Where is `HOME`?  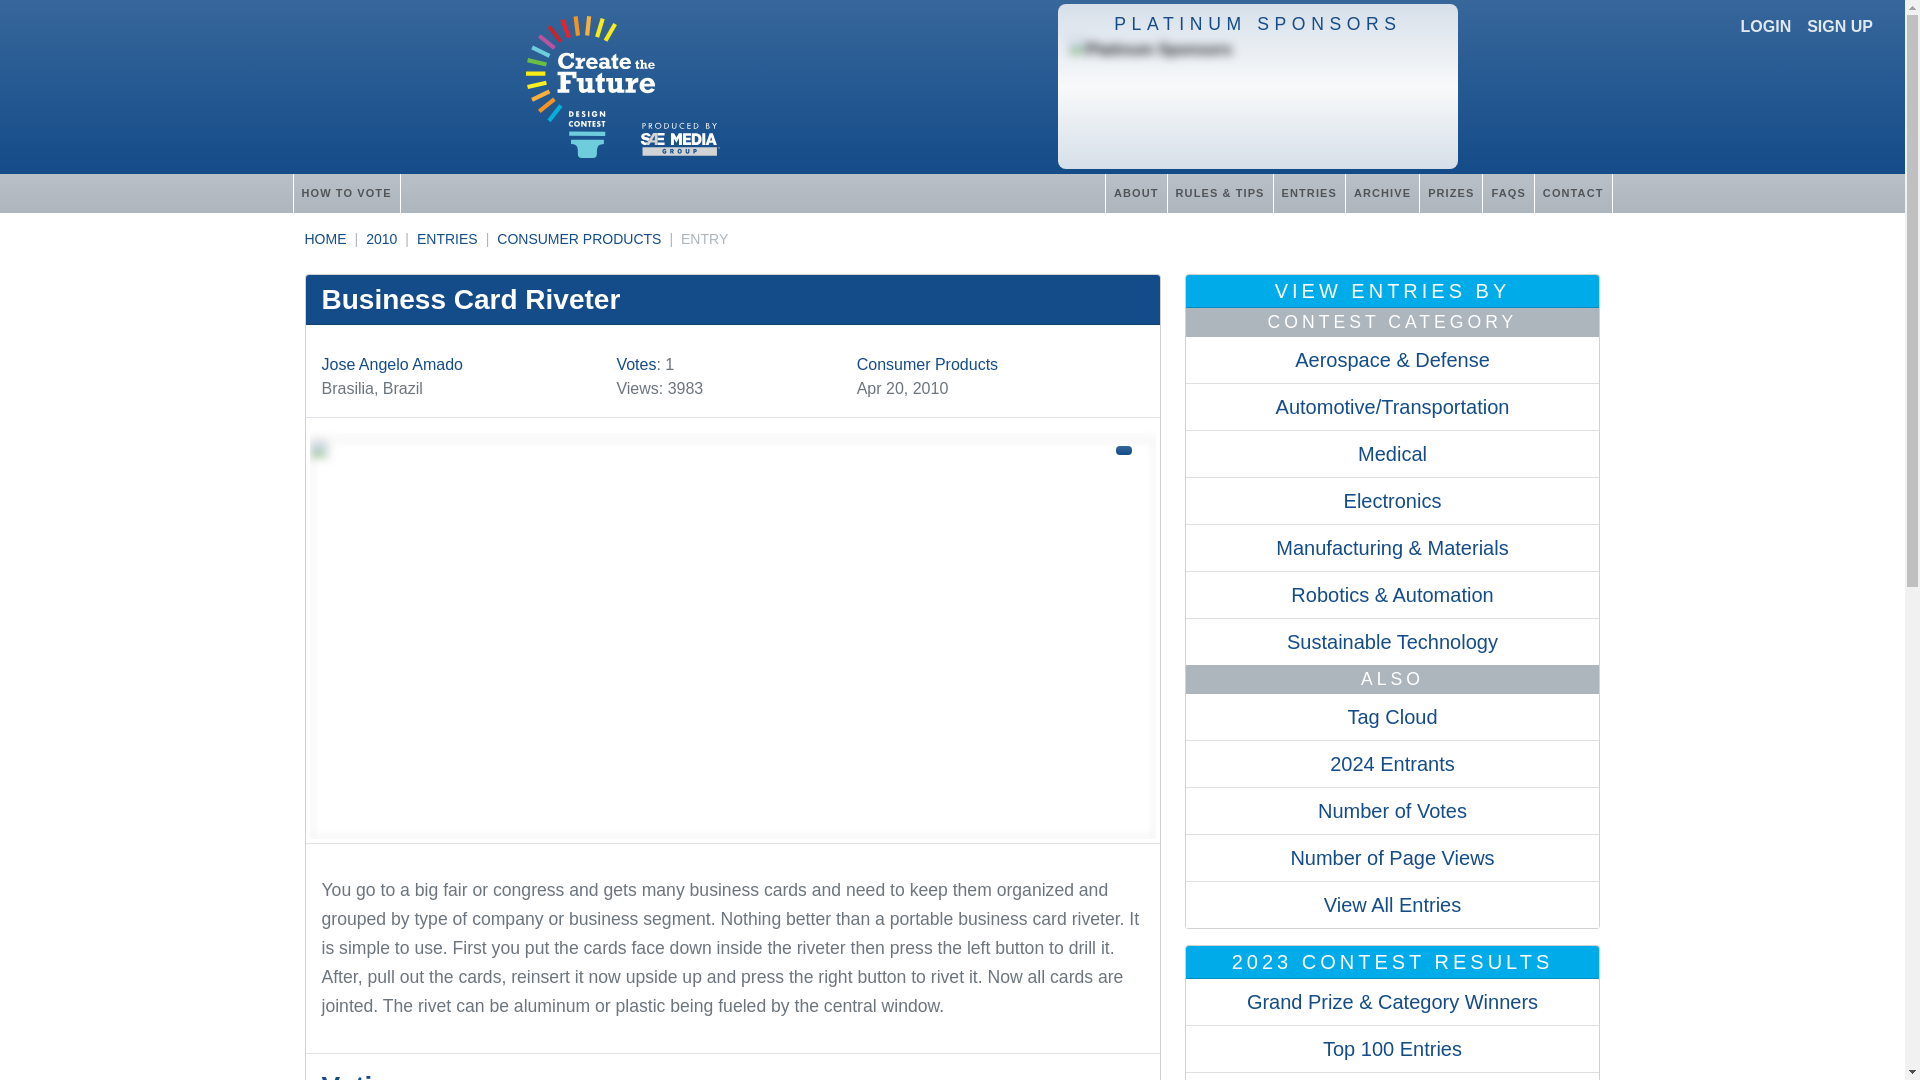 HOME is located at coordinates (324, 239).